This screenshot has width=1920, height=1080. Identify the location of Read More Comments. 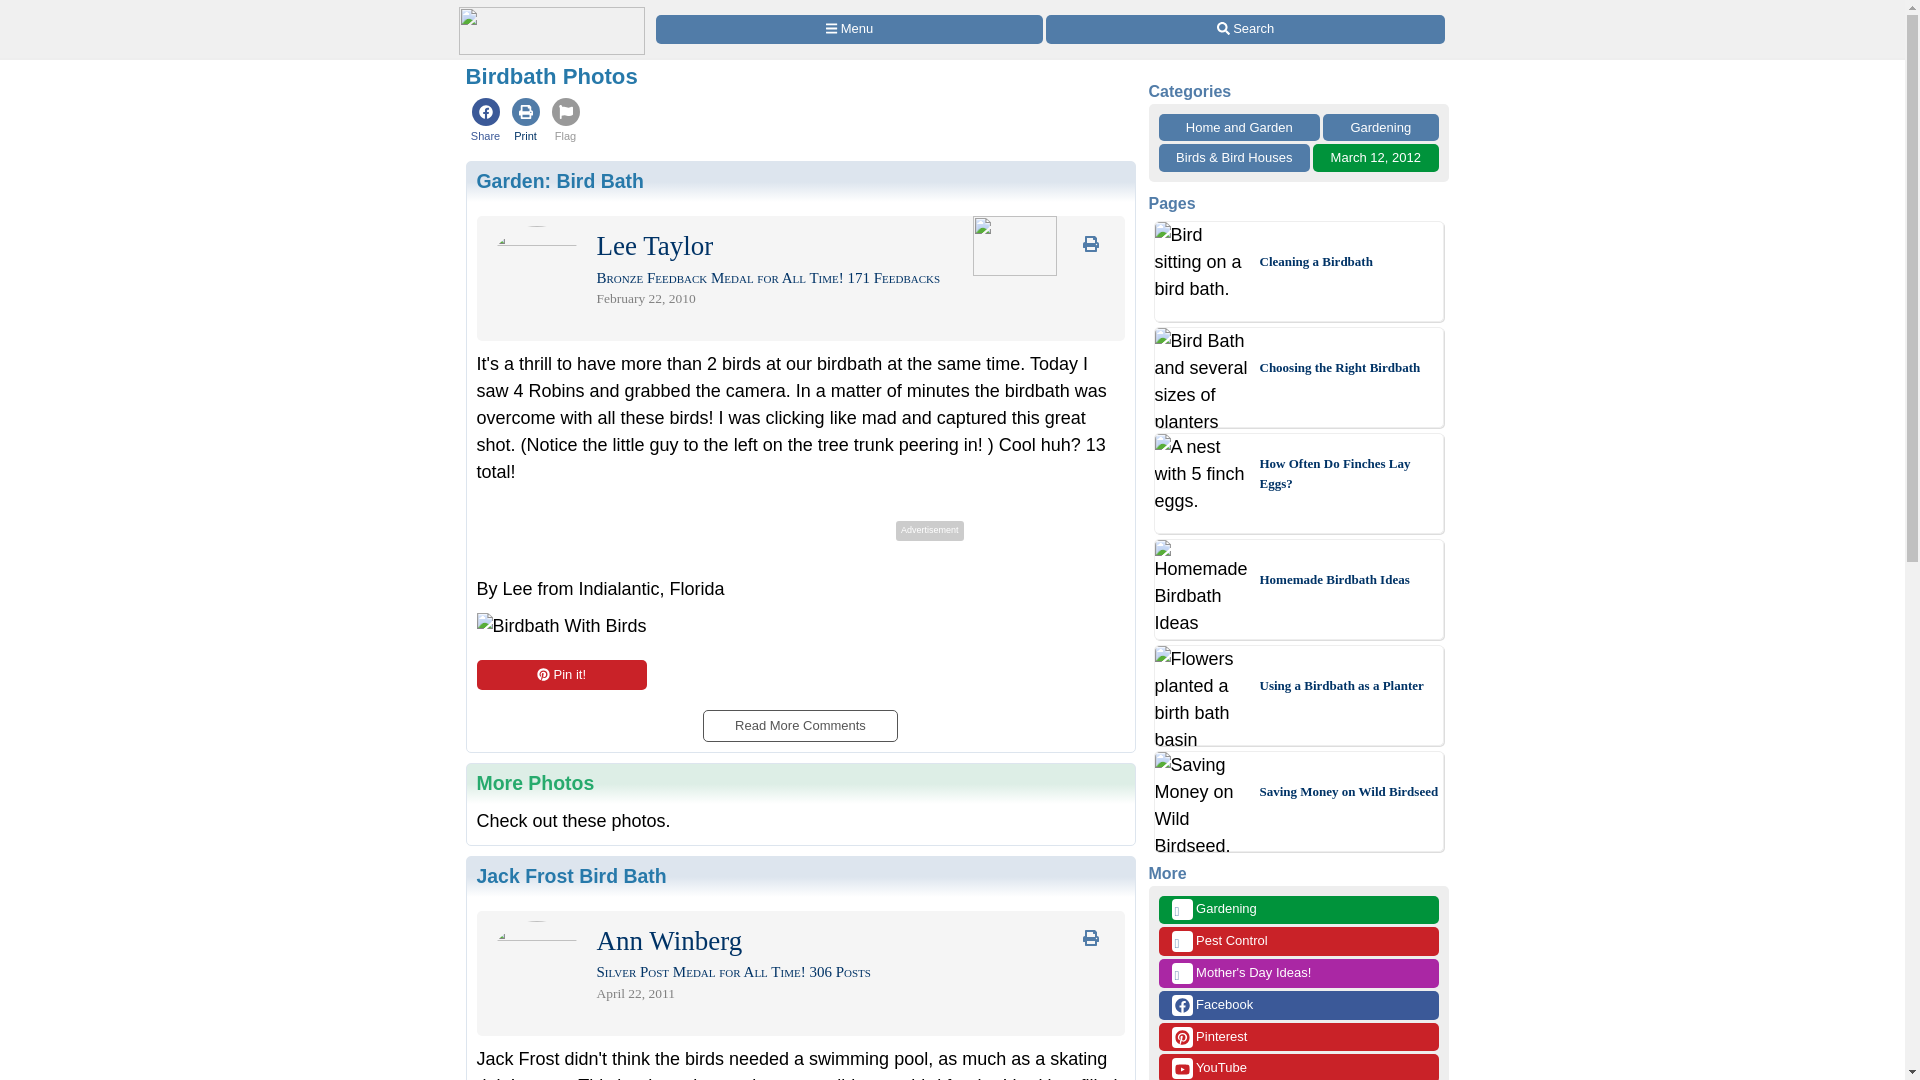
(799, 718).